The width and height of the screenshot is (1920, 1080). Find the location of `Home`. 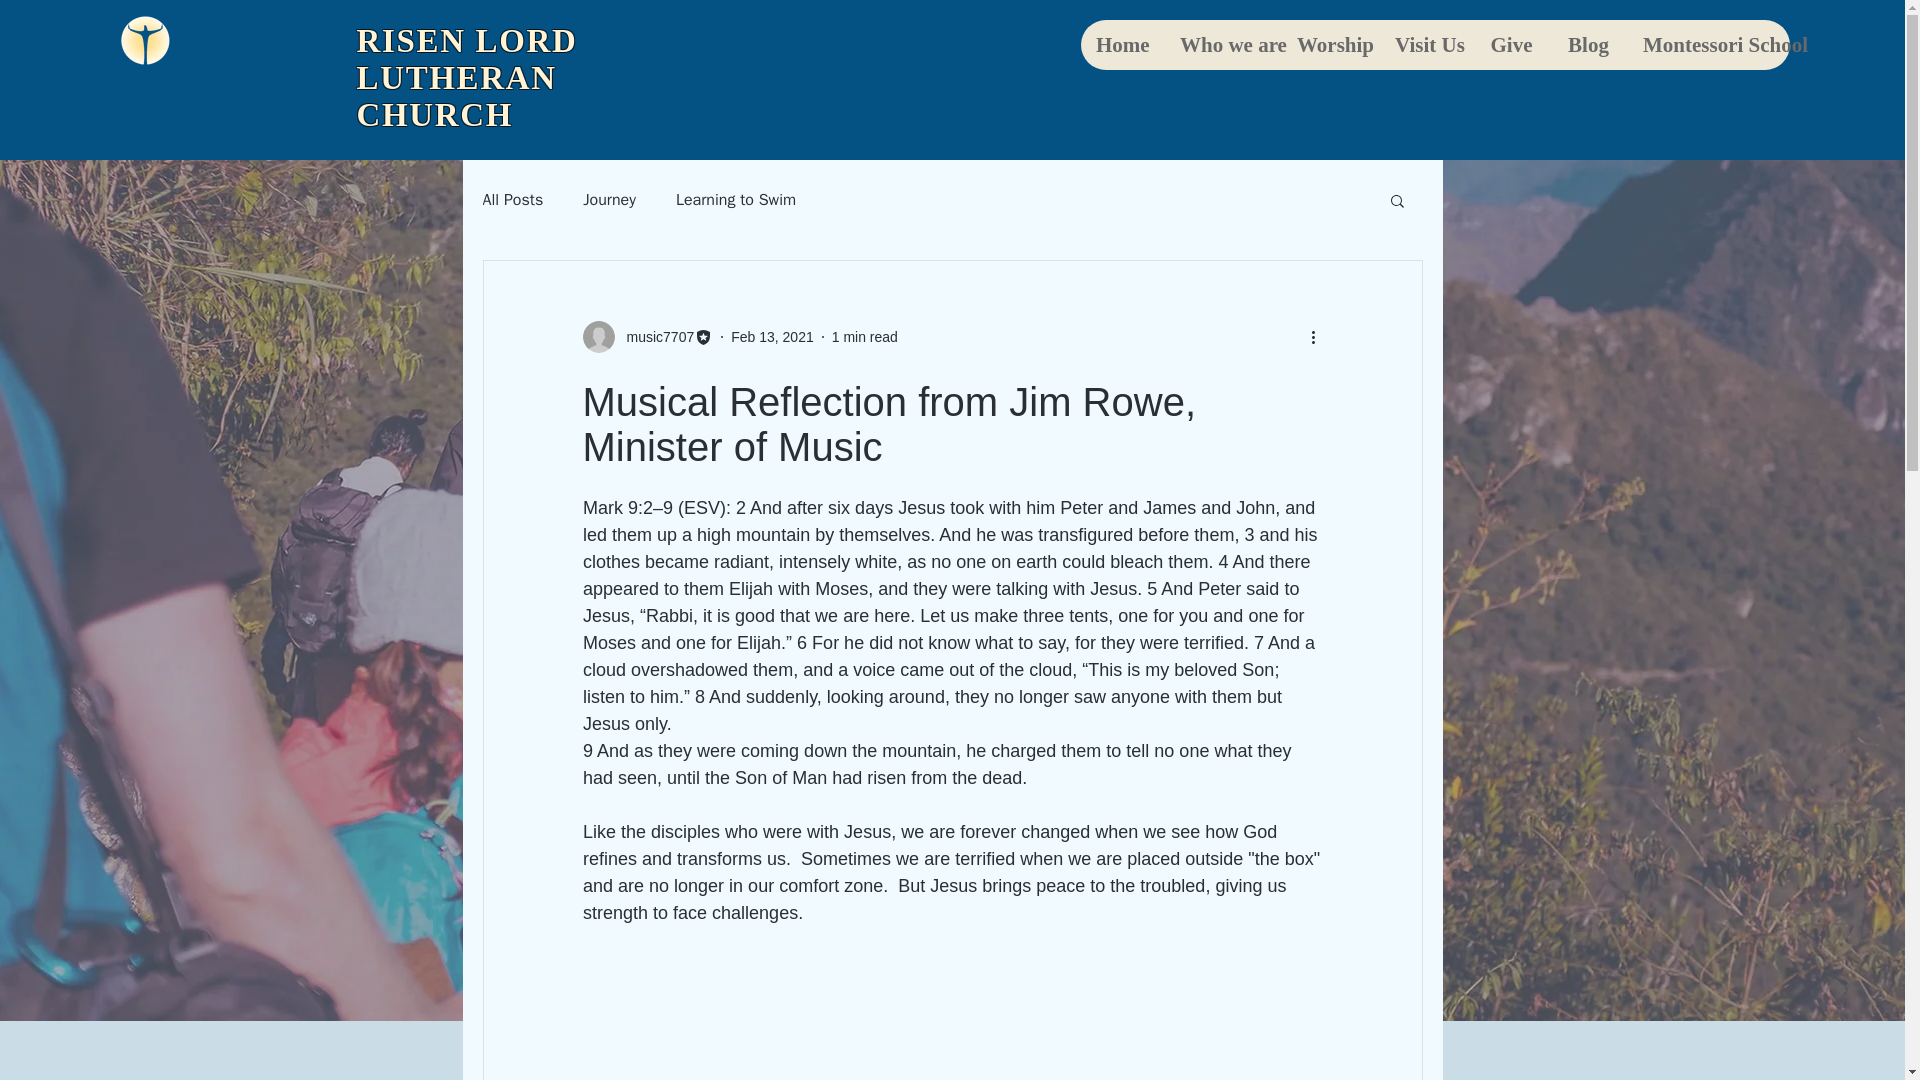

Home is located at coordinates (1122, 45).